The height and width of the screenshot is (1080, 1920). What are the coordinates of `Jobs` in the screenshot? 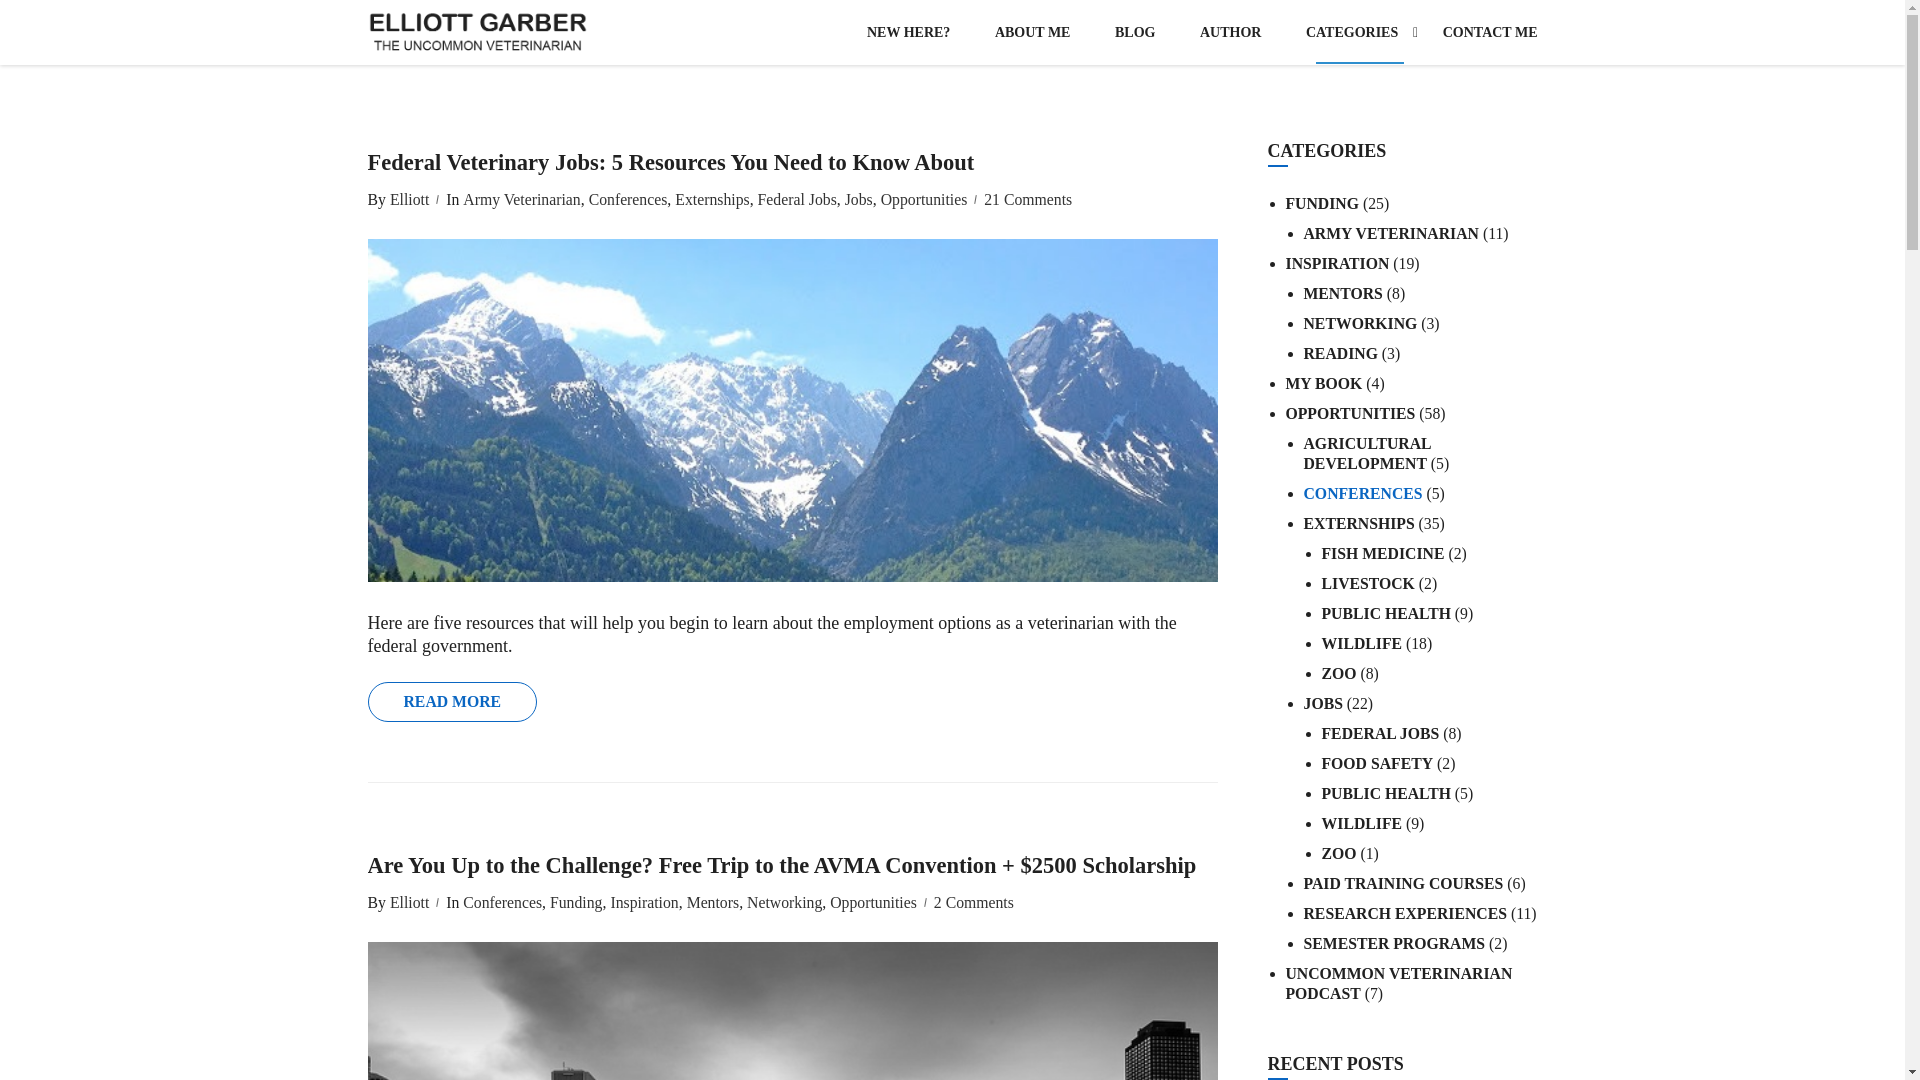 It's located at (856, 200).